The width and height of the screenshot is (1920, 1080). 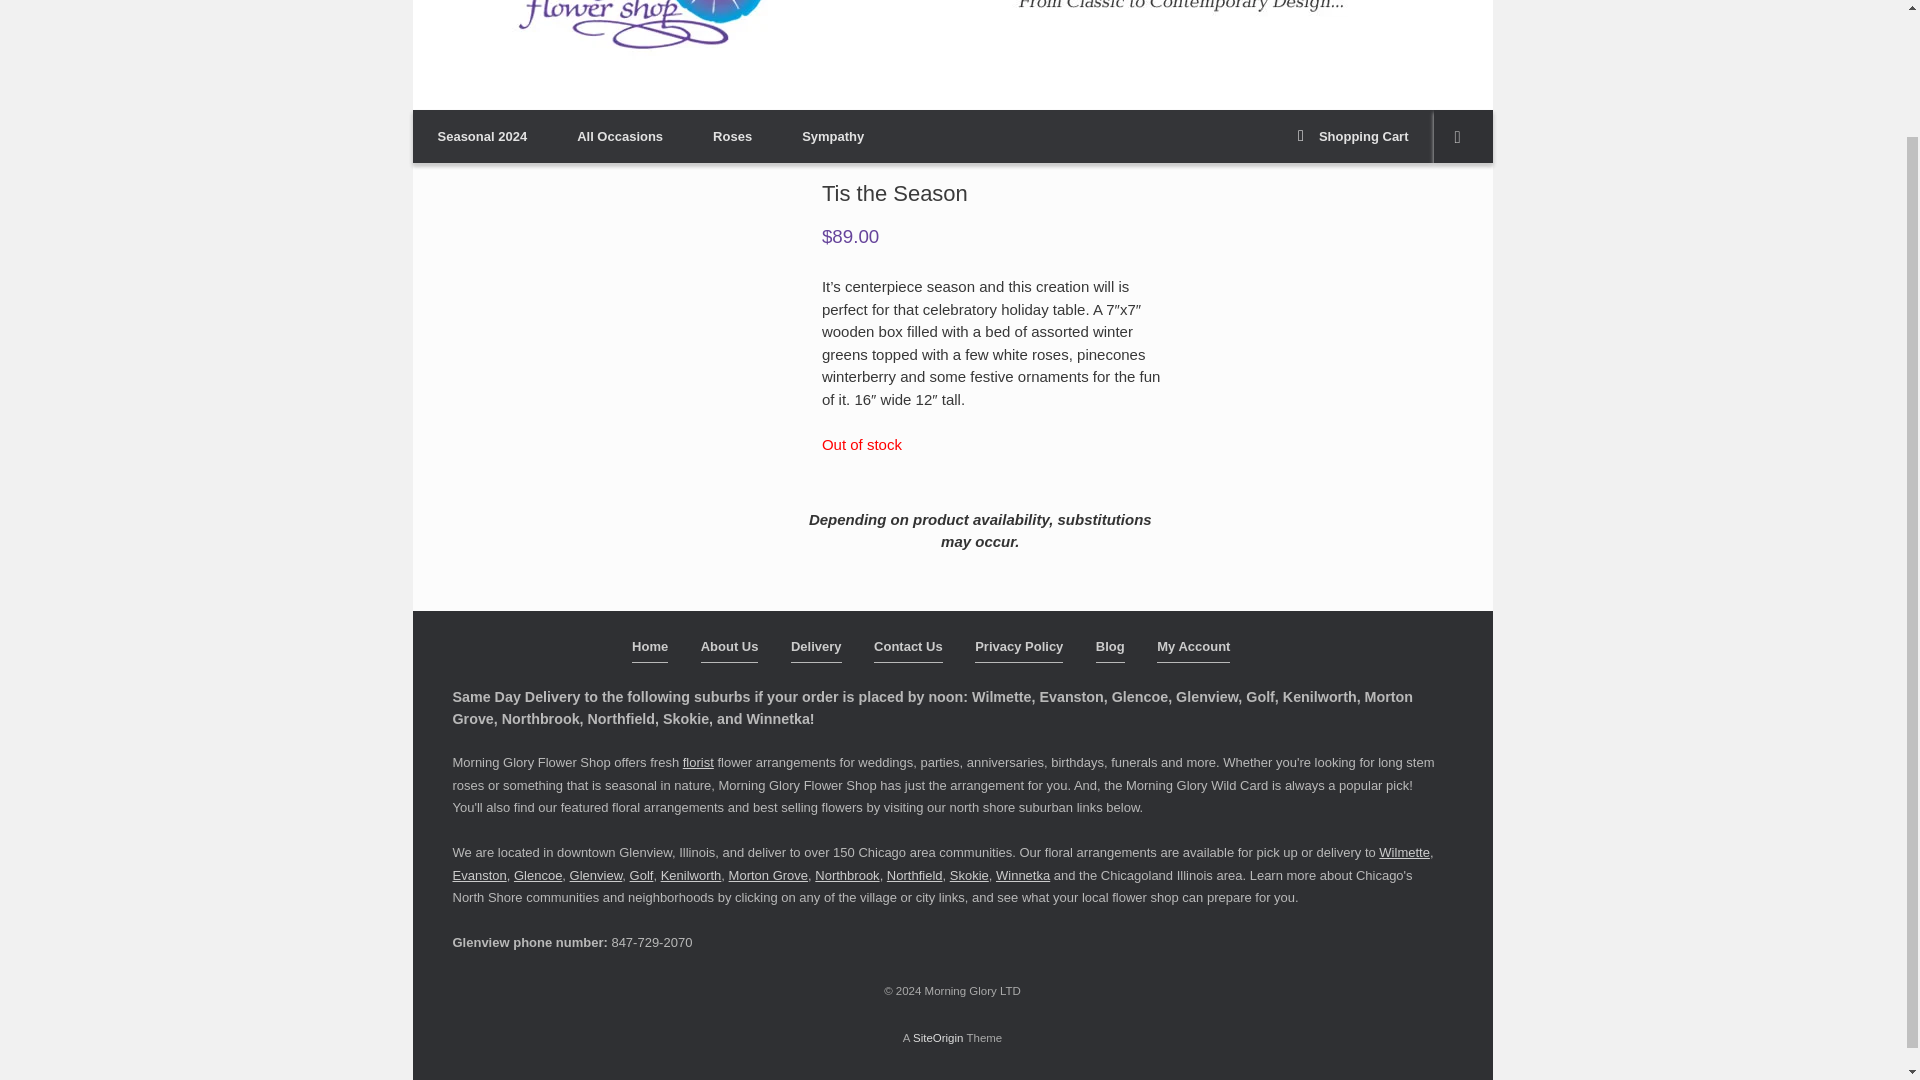 I want to click on Northbrook, so click(x=846, y=876).